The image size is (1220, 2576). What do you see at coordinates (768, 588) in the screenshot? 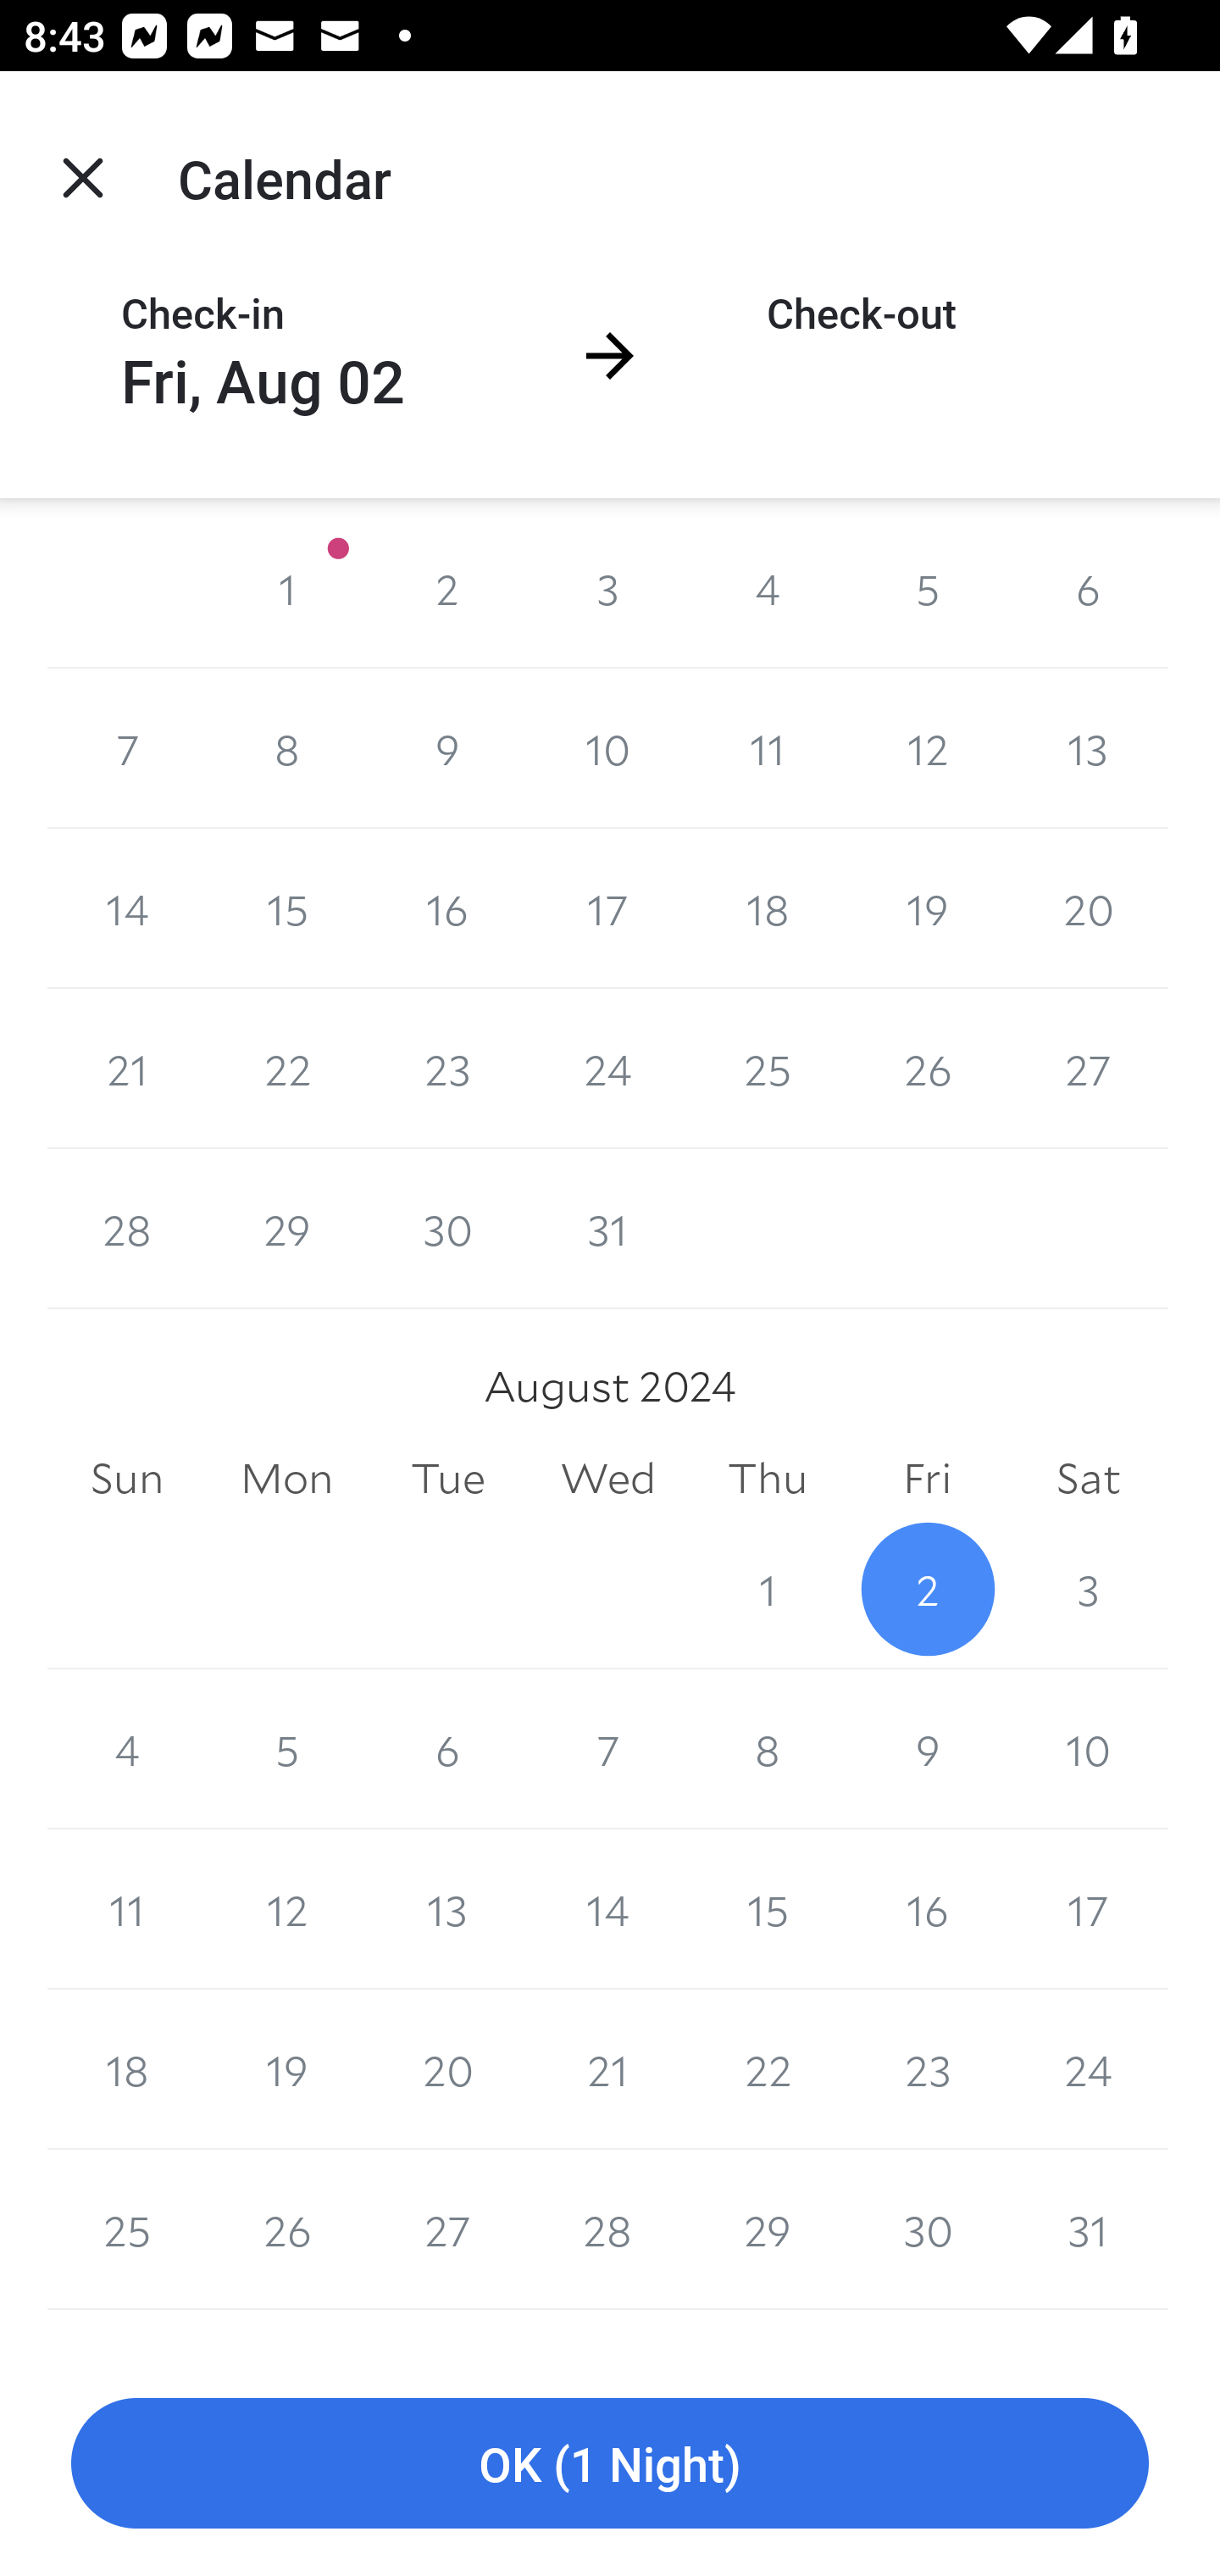
I see `4 4 July 2024` at bounding box center [768, 588].